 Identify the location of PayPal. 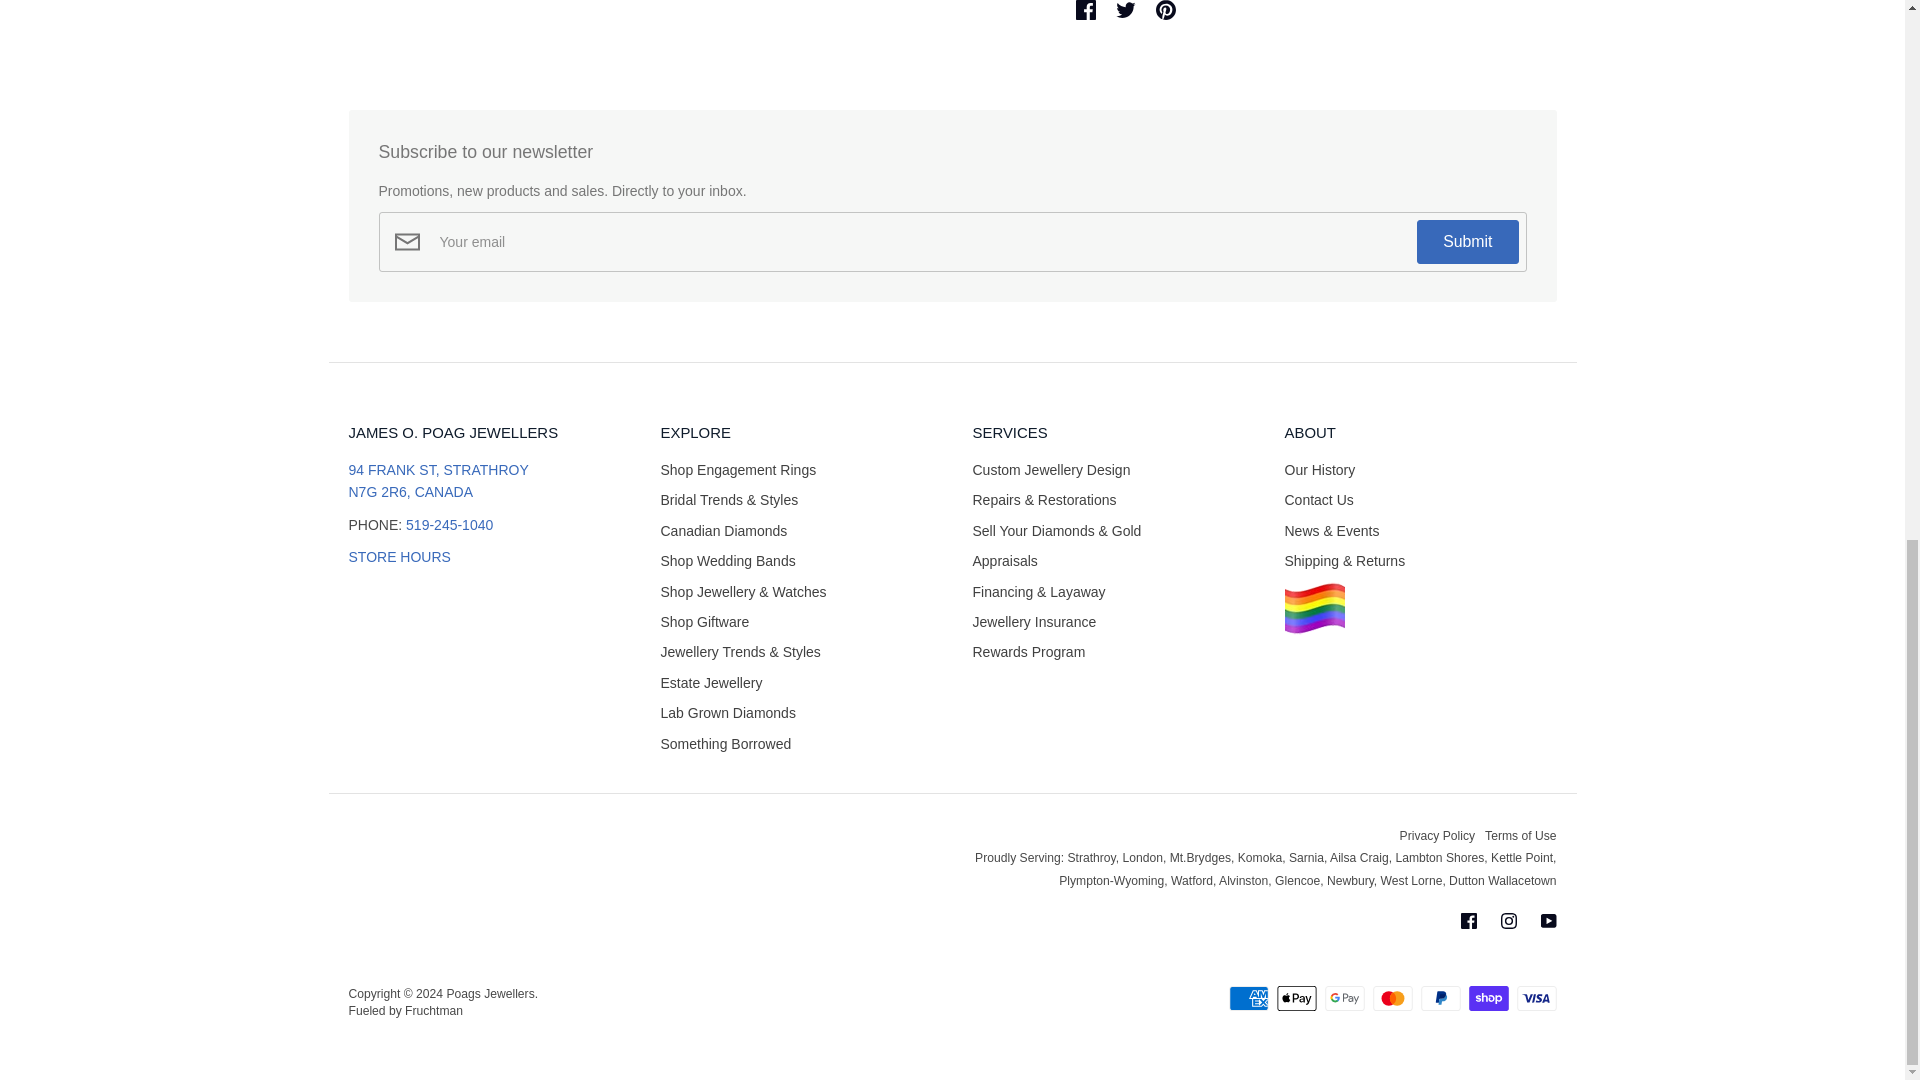
(1440, 998).